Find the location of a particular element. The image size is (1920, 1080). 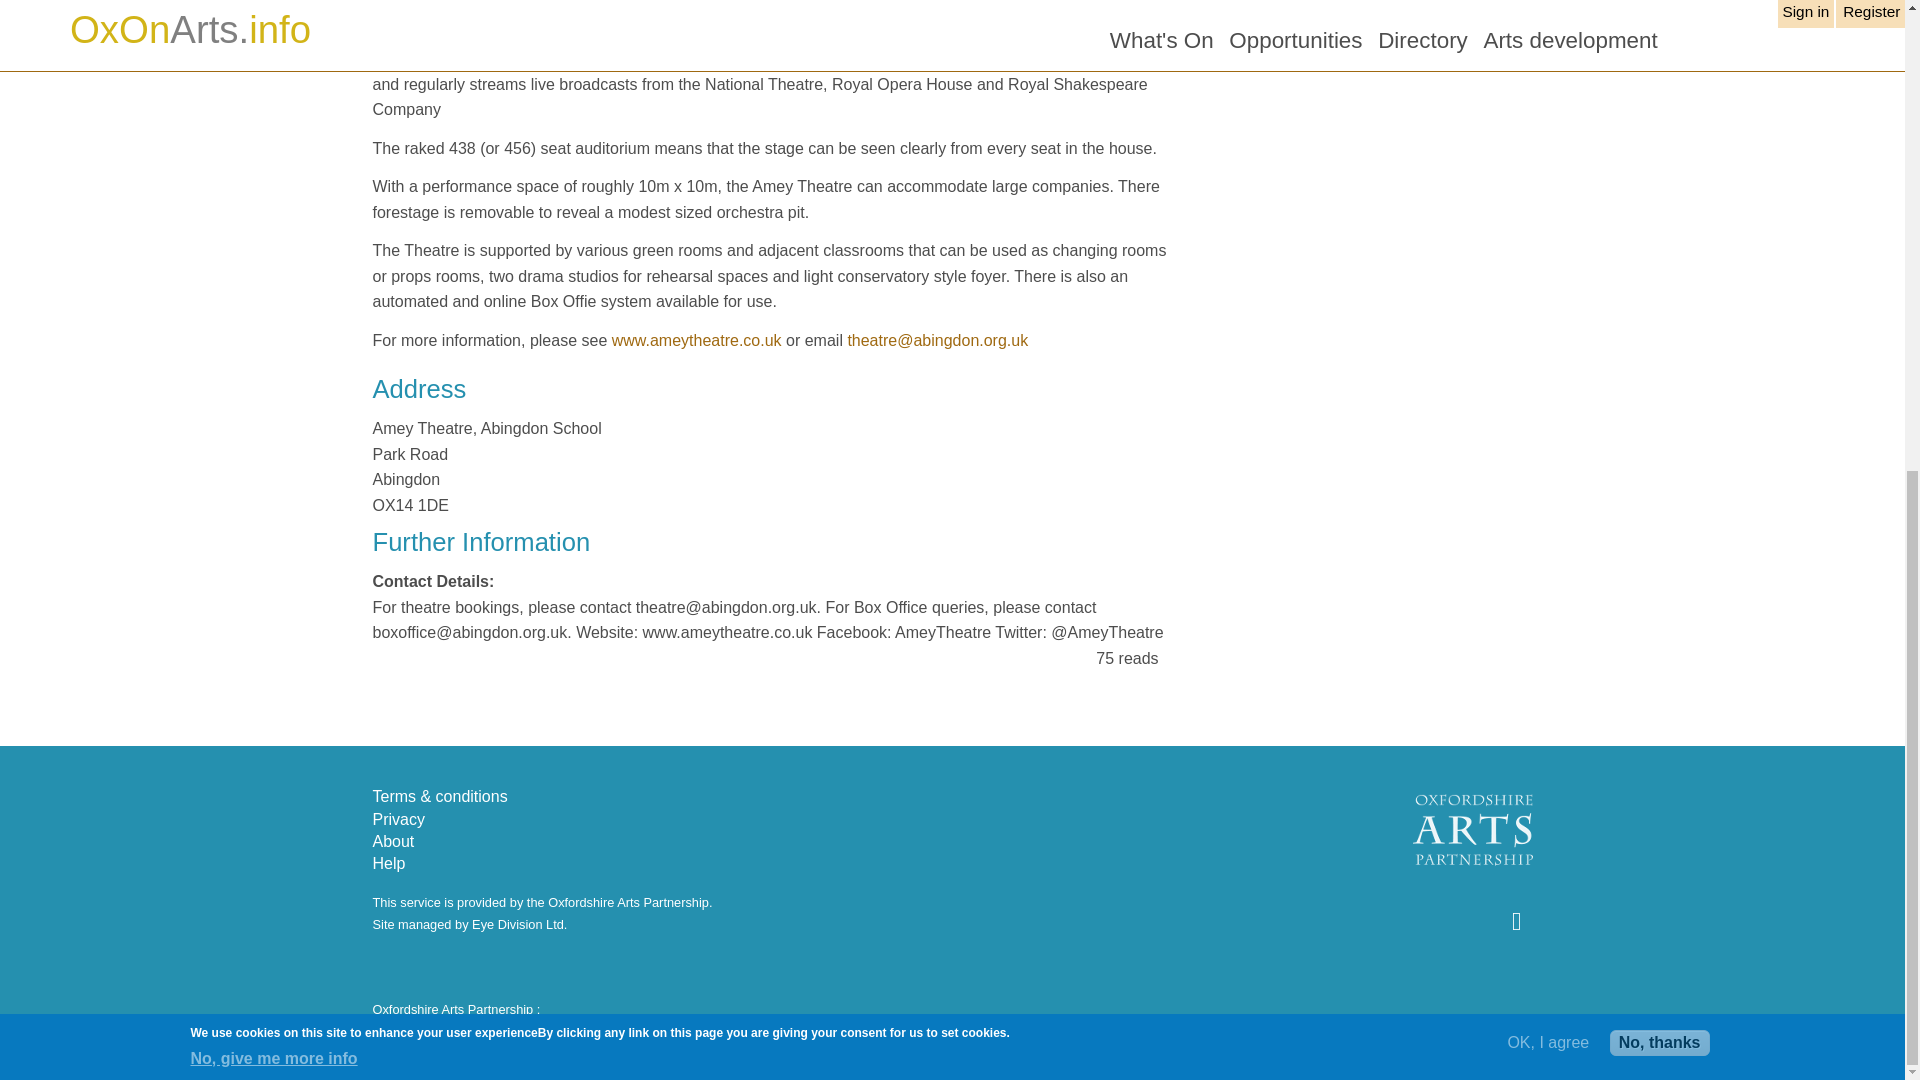

Cherwell District Council is located at coordinates (441, 1030).